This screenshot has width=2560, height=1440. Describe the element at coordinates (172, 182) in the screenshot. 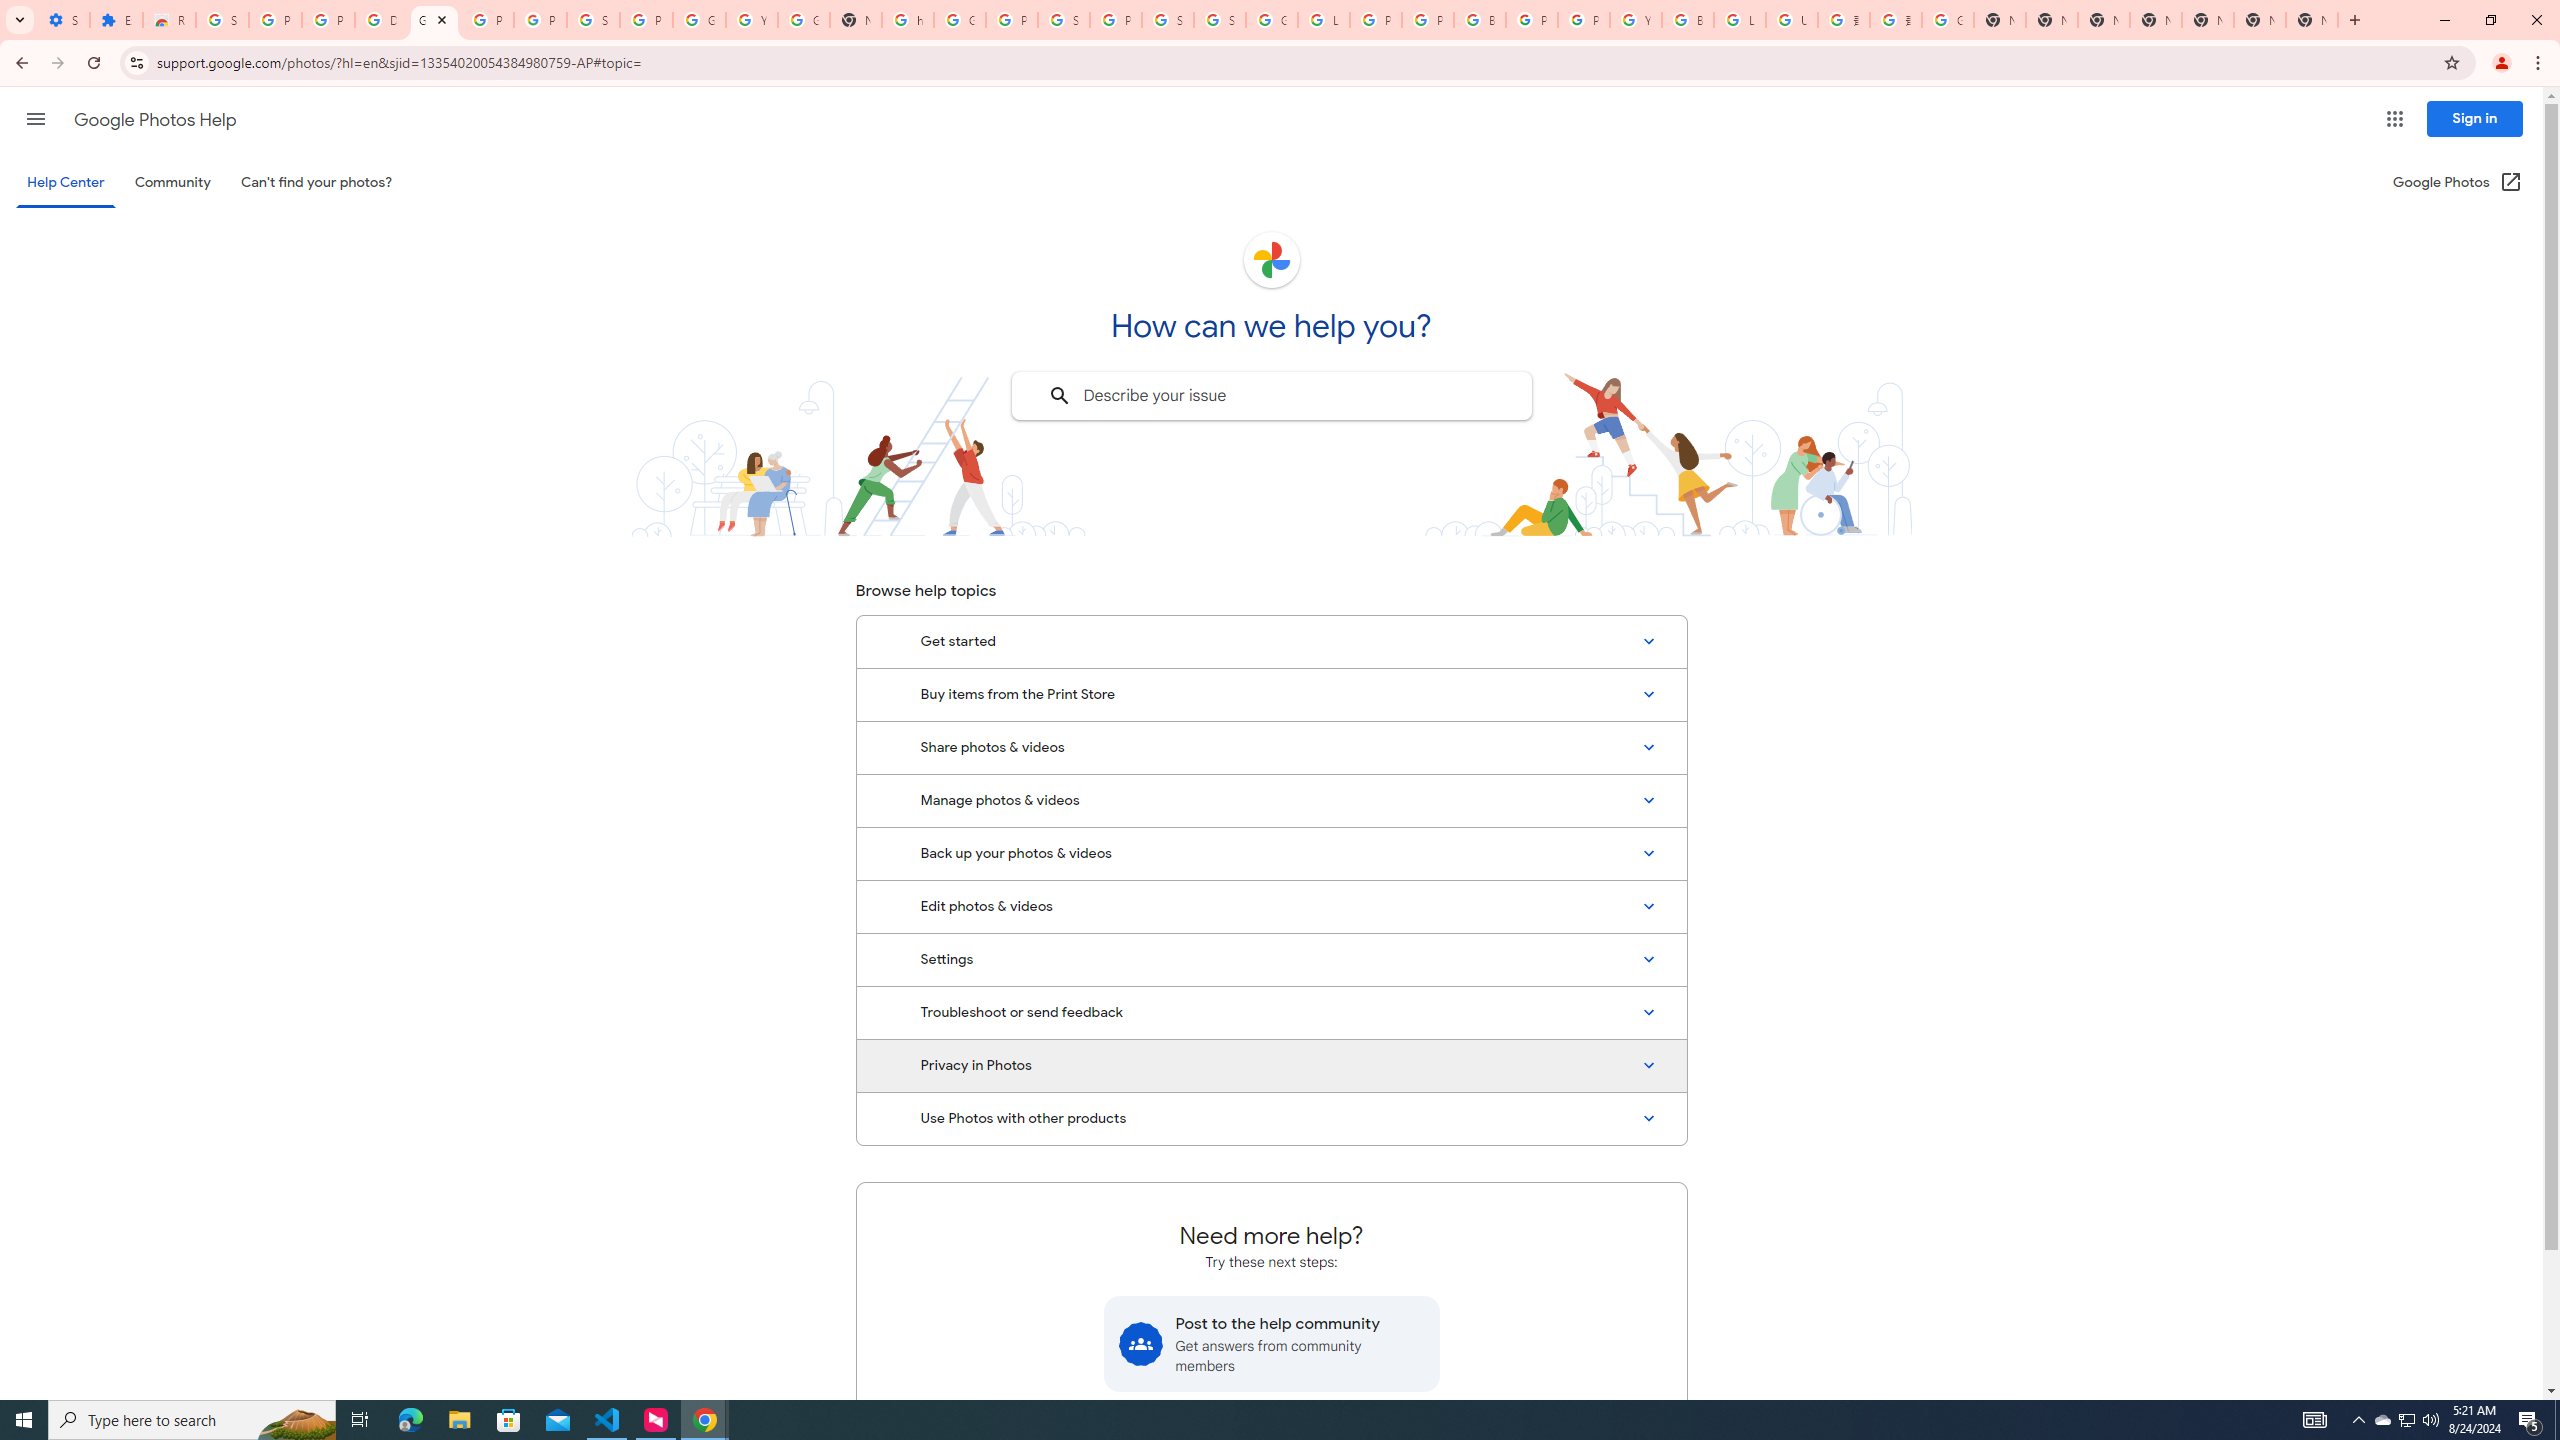

I see `Community` at that location.